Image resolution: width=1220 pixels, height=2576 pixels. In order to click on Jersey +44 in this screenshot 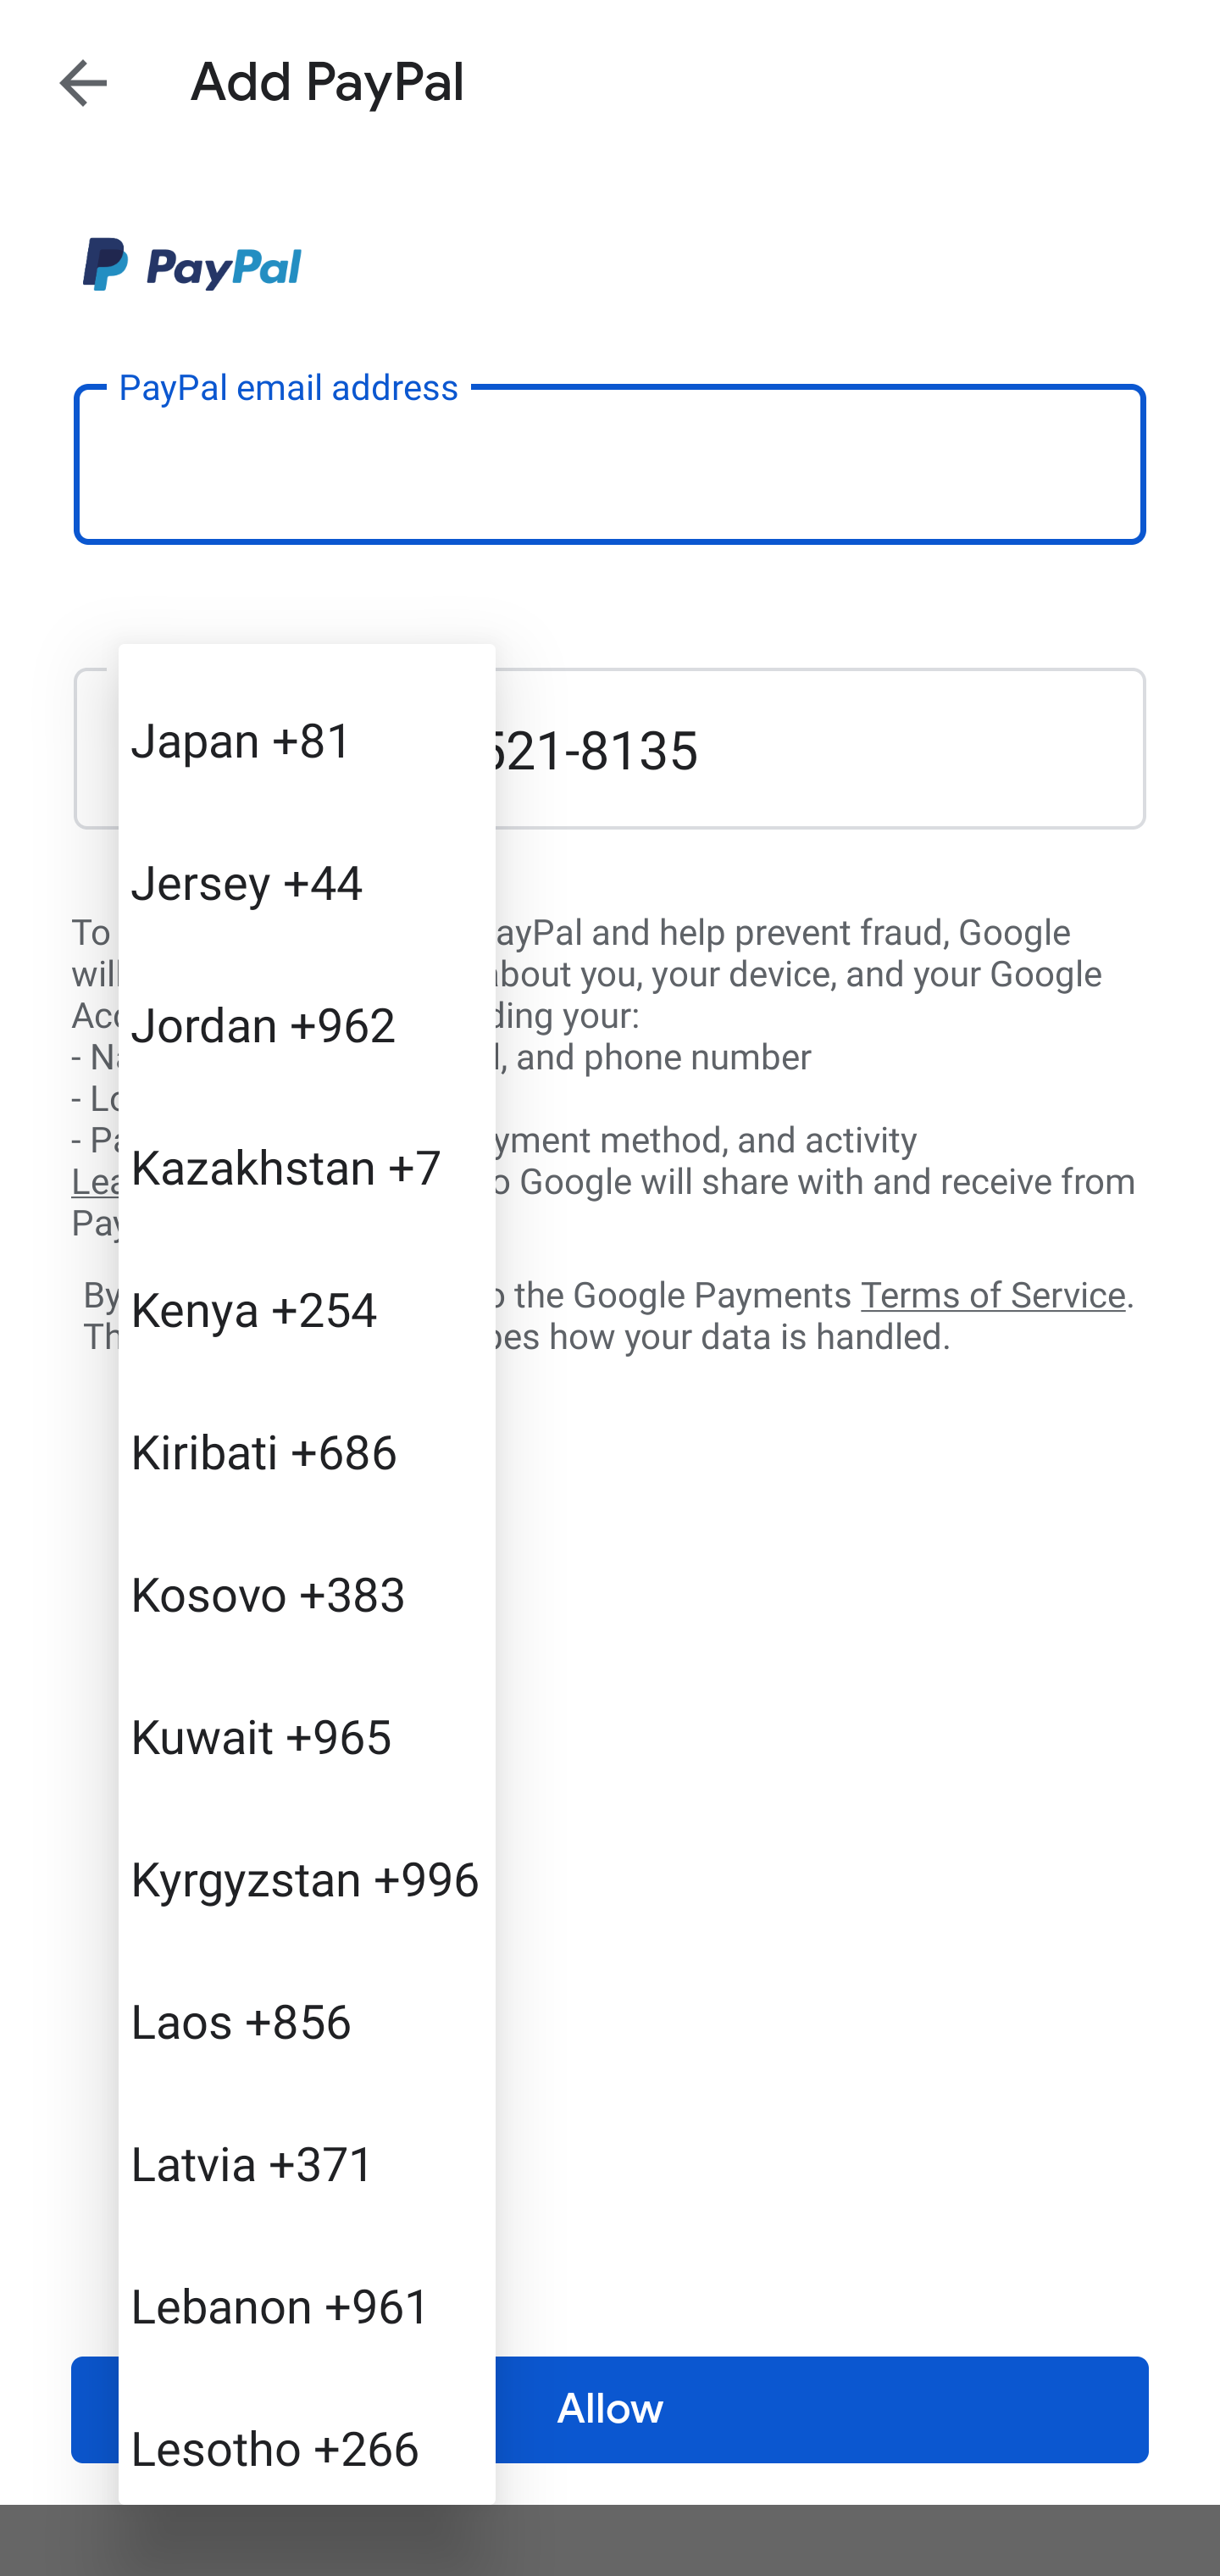, I will do `click(307, 880)`.